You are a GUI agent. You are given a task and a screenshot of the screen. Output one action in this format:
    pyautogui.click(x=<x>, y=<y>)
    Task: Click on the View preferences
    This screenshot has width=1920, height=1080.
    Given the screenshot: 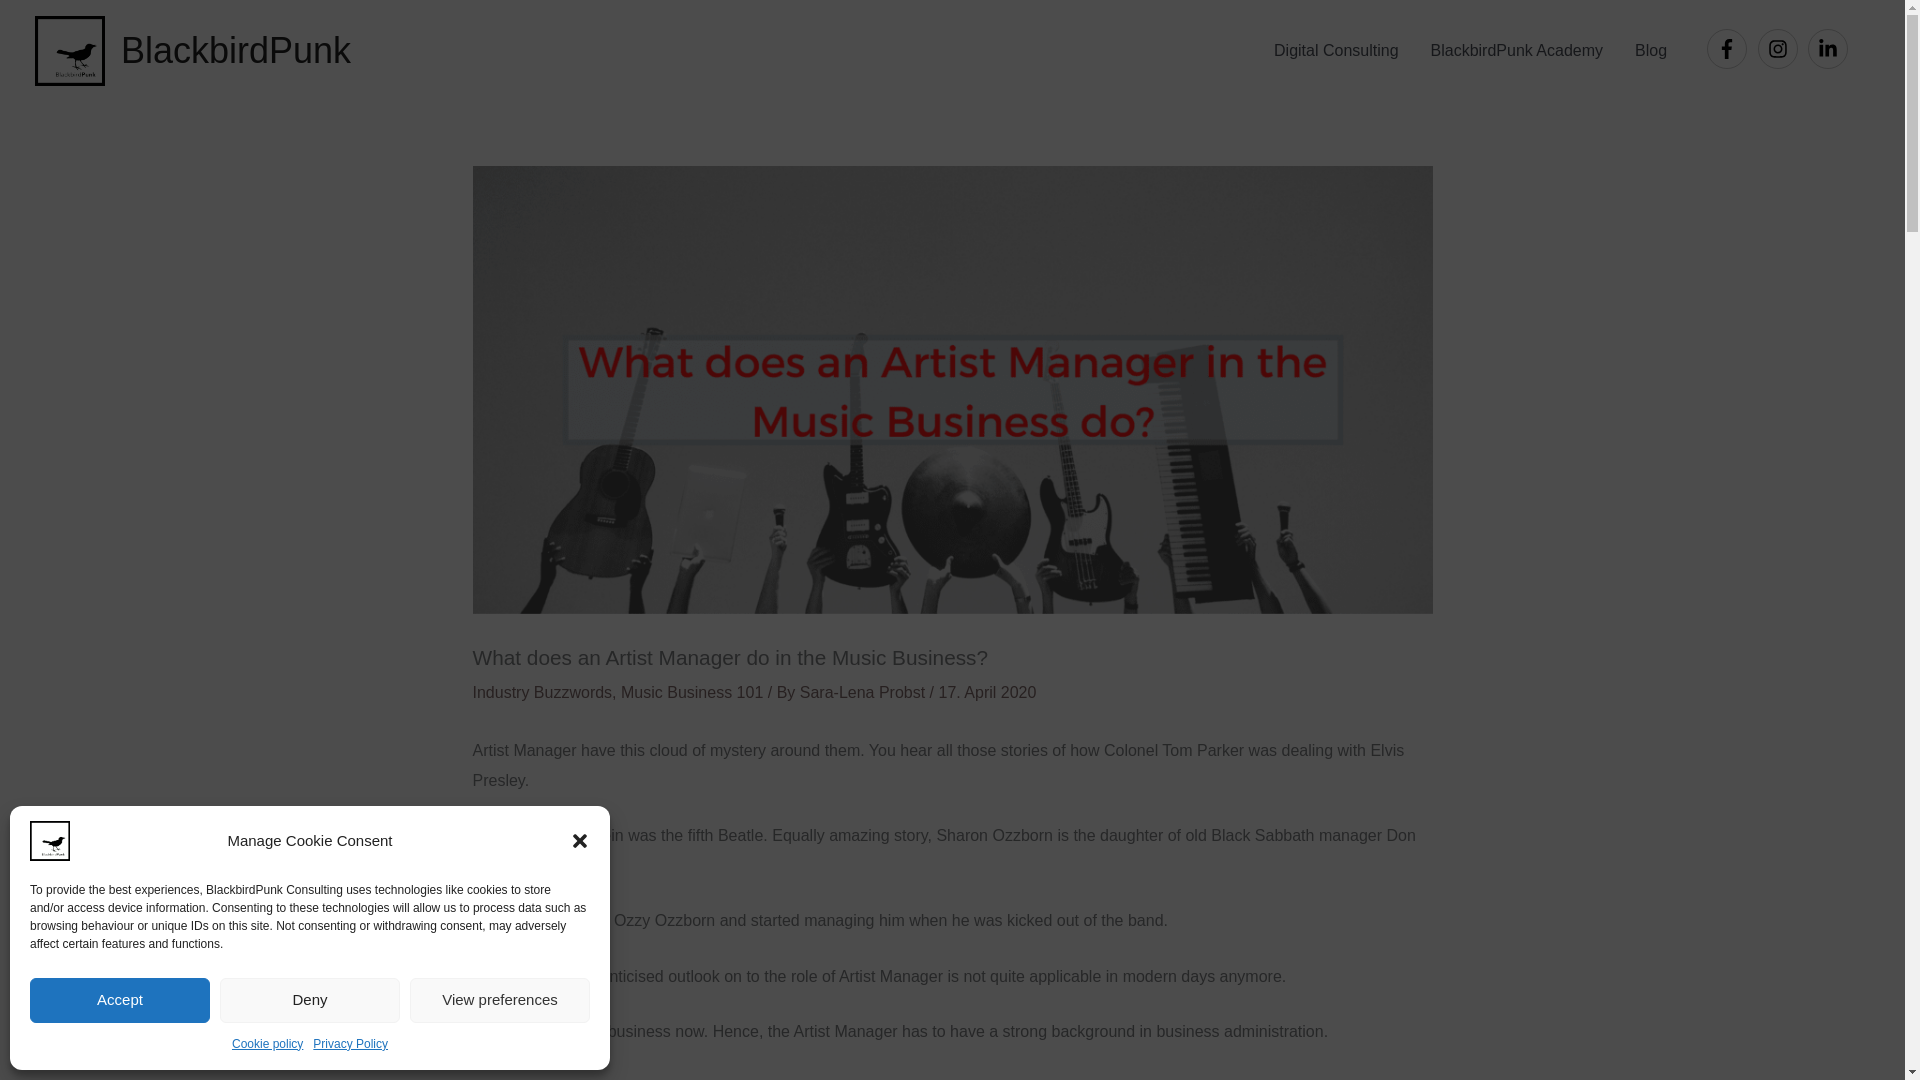 What is the action you would take?
    pyautogui.click(x=500, y=1000)
    